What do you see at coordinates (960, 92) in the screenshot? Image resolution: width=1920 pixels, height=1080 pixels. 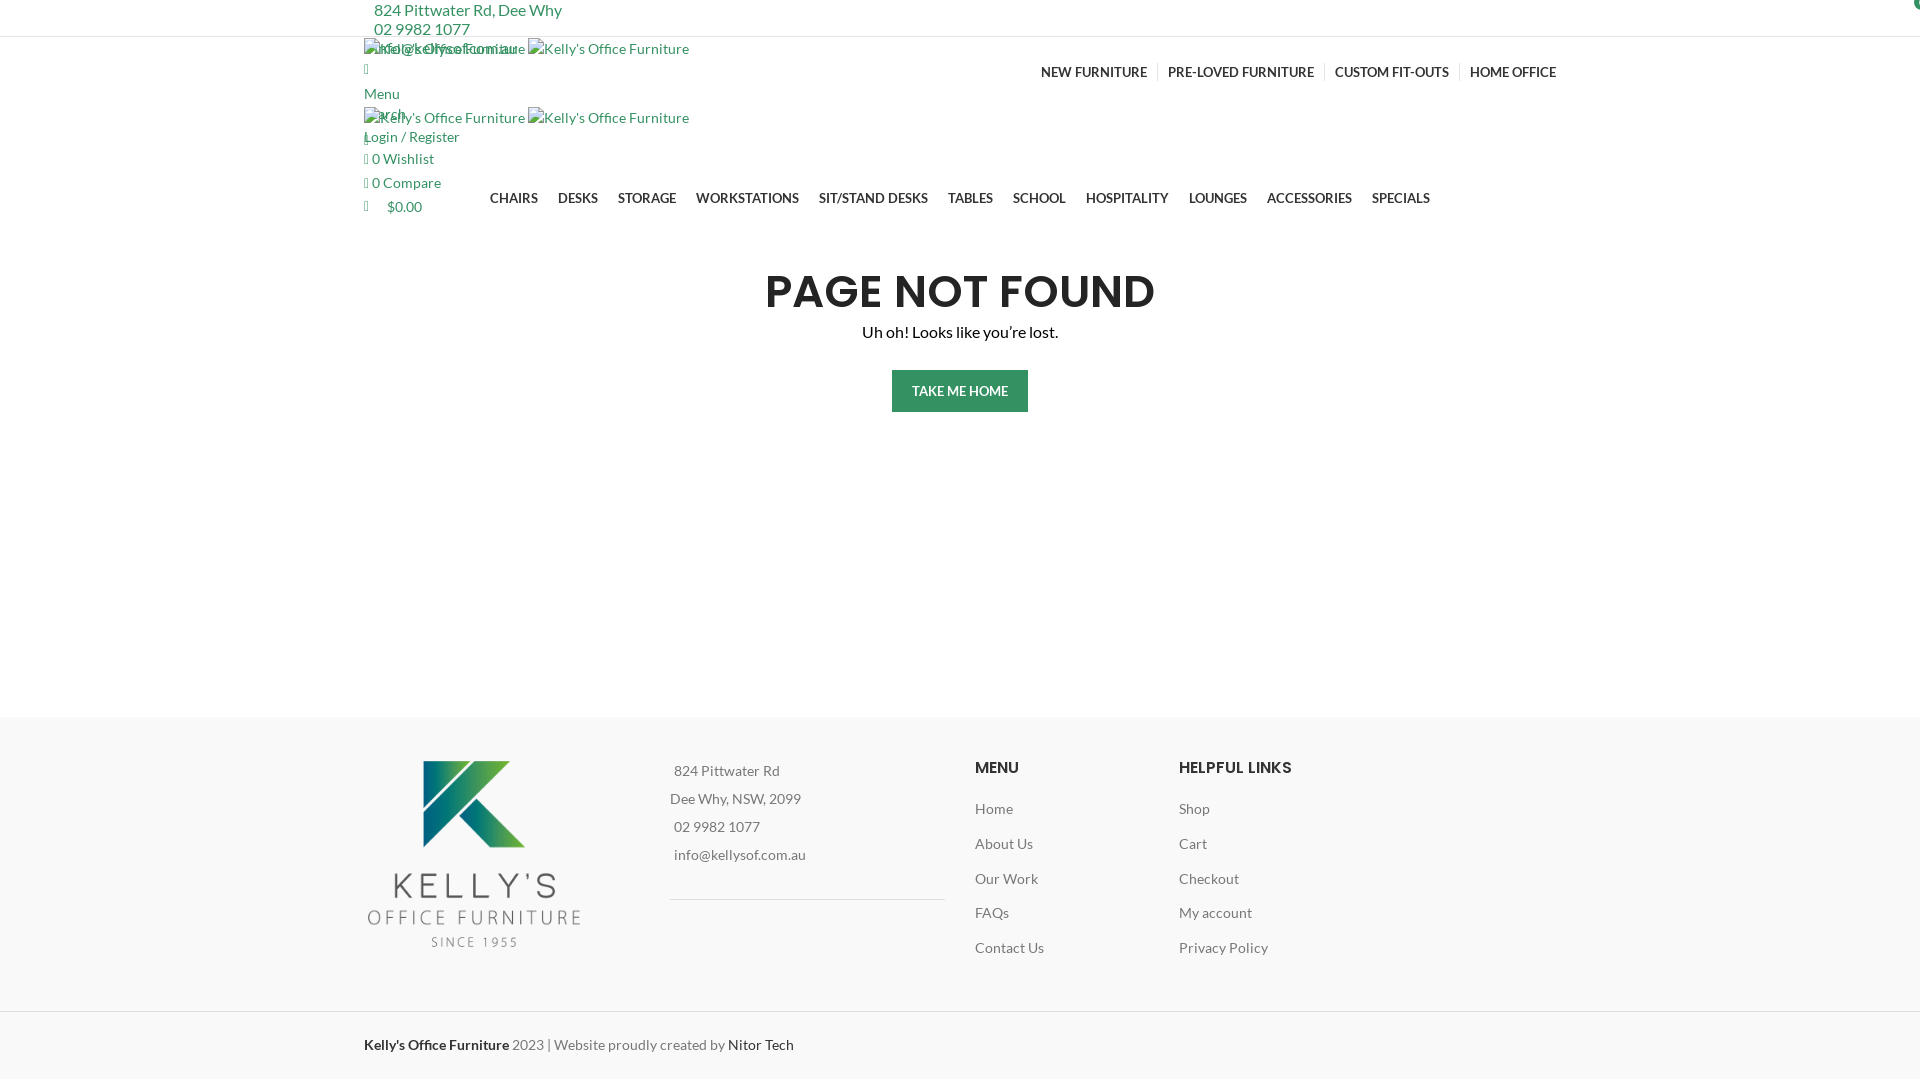 I see `Search` at bounding box center [960, 92].